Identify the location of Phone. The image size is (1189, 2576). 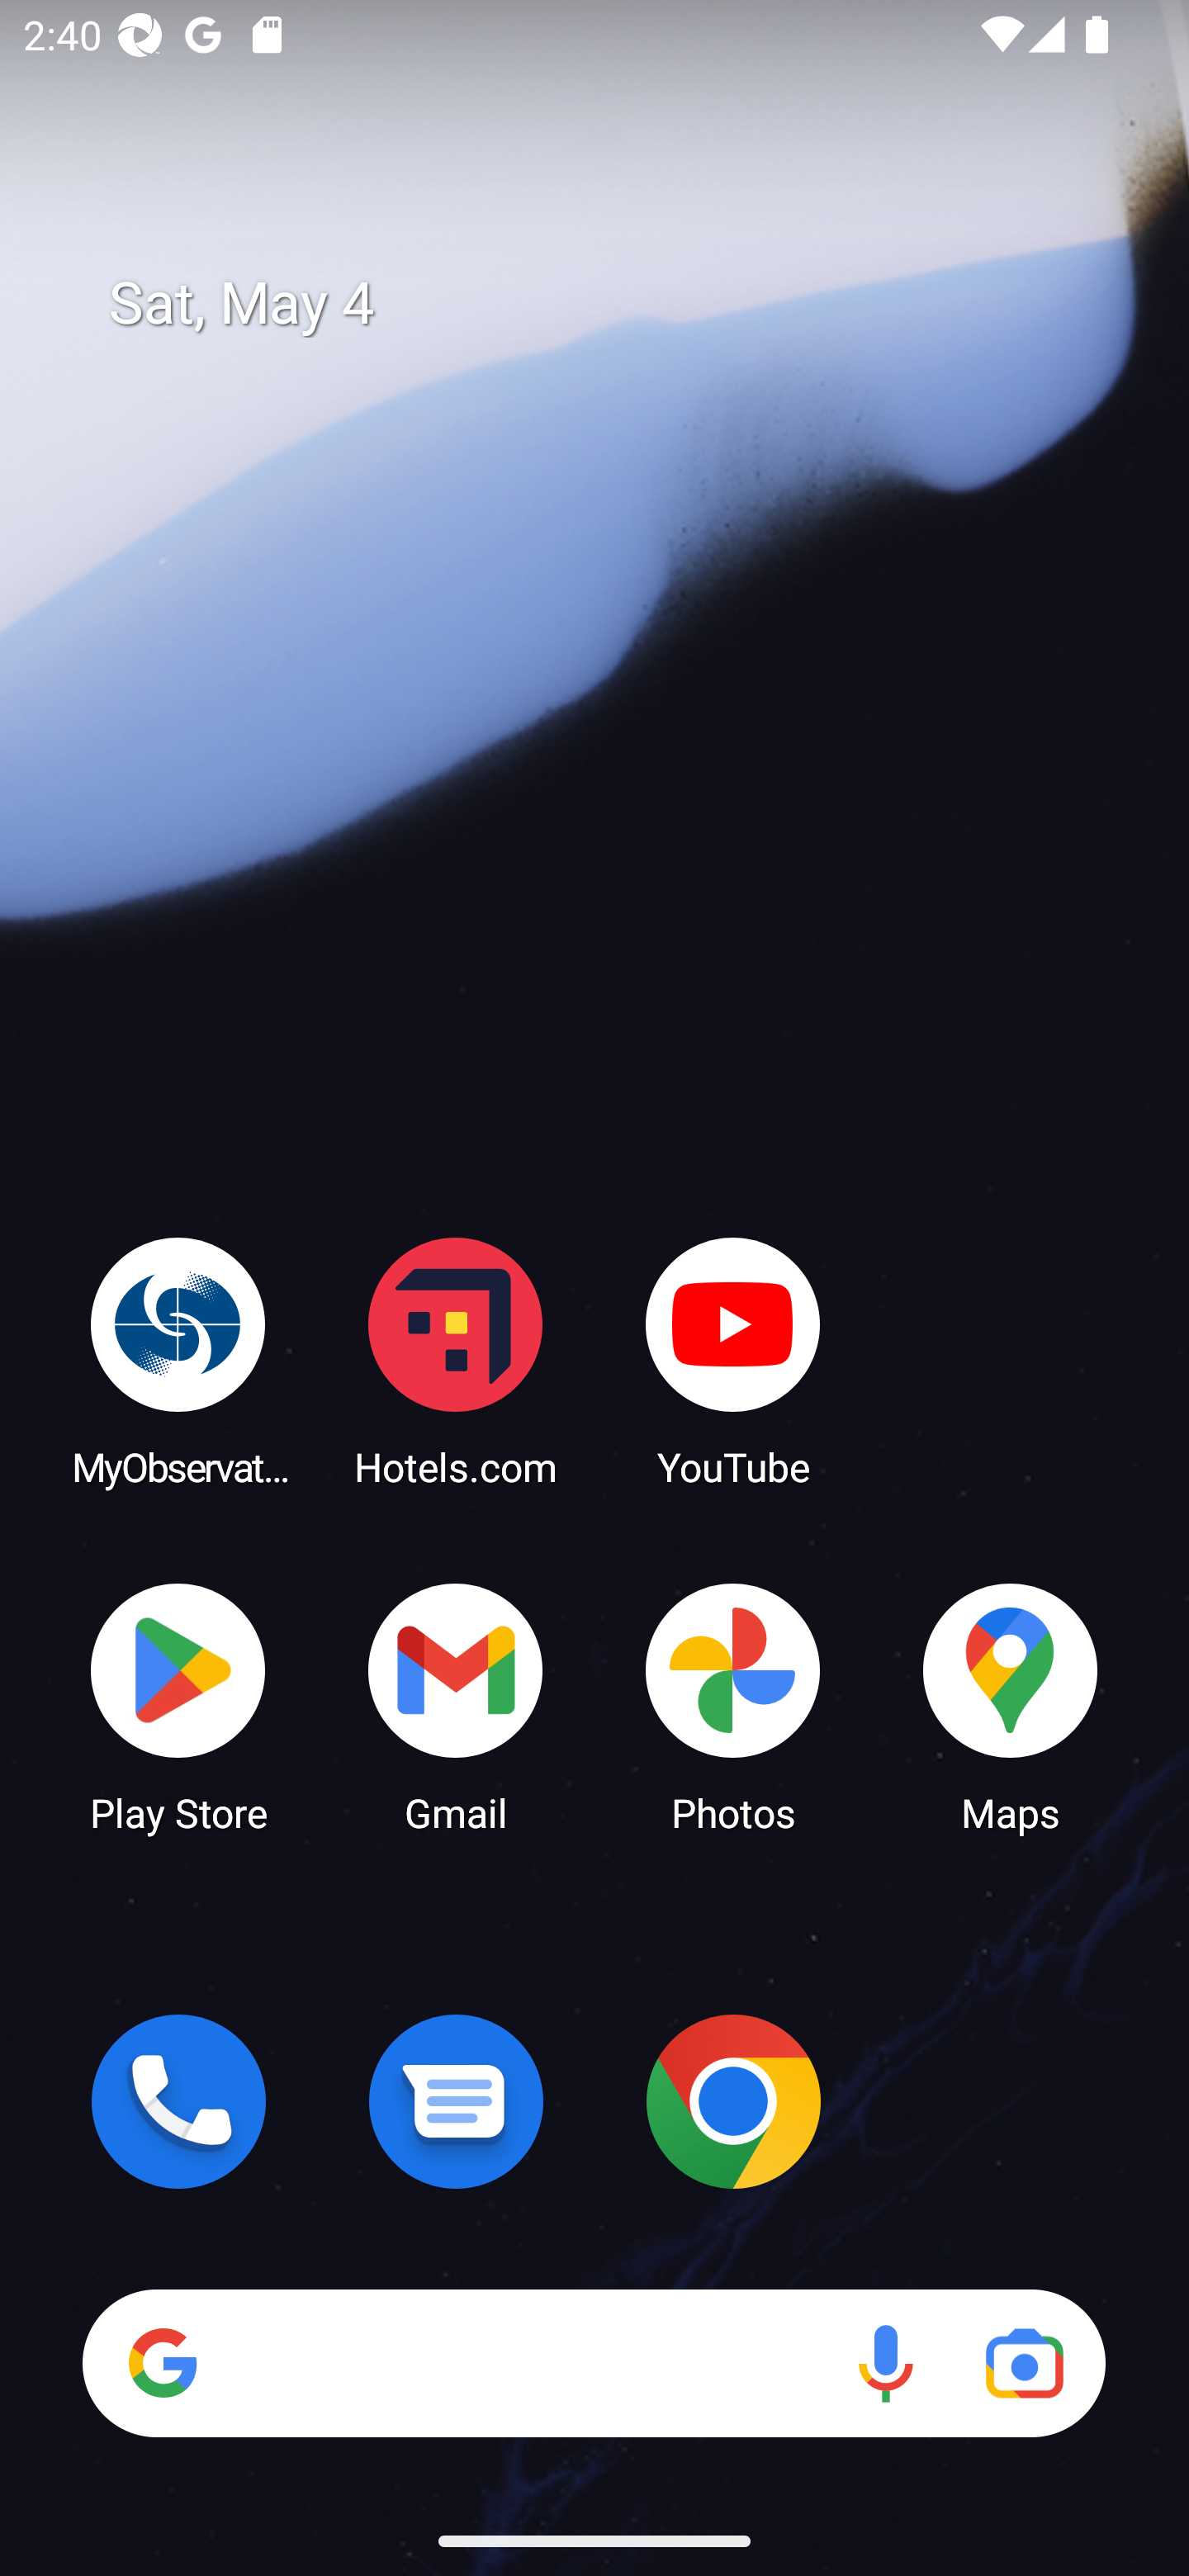
(178, 2101).